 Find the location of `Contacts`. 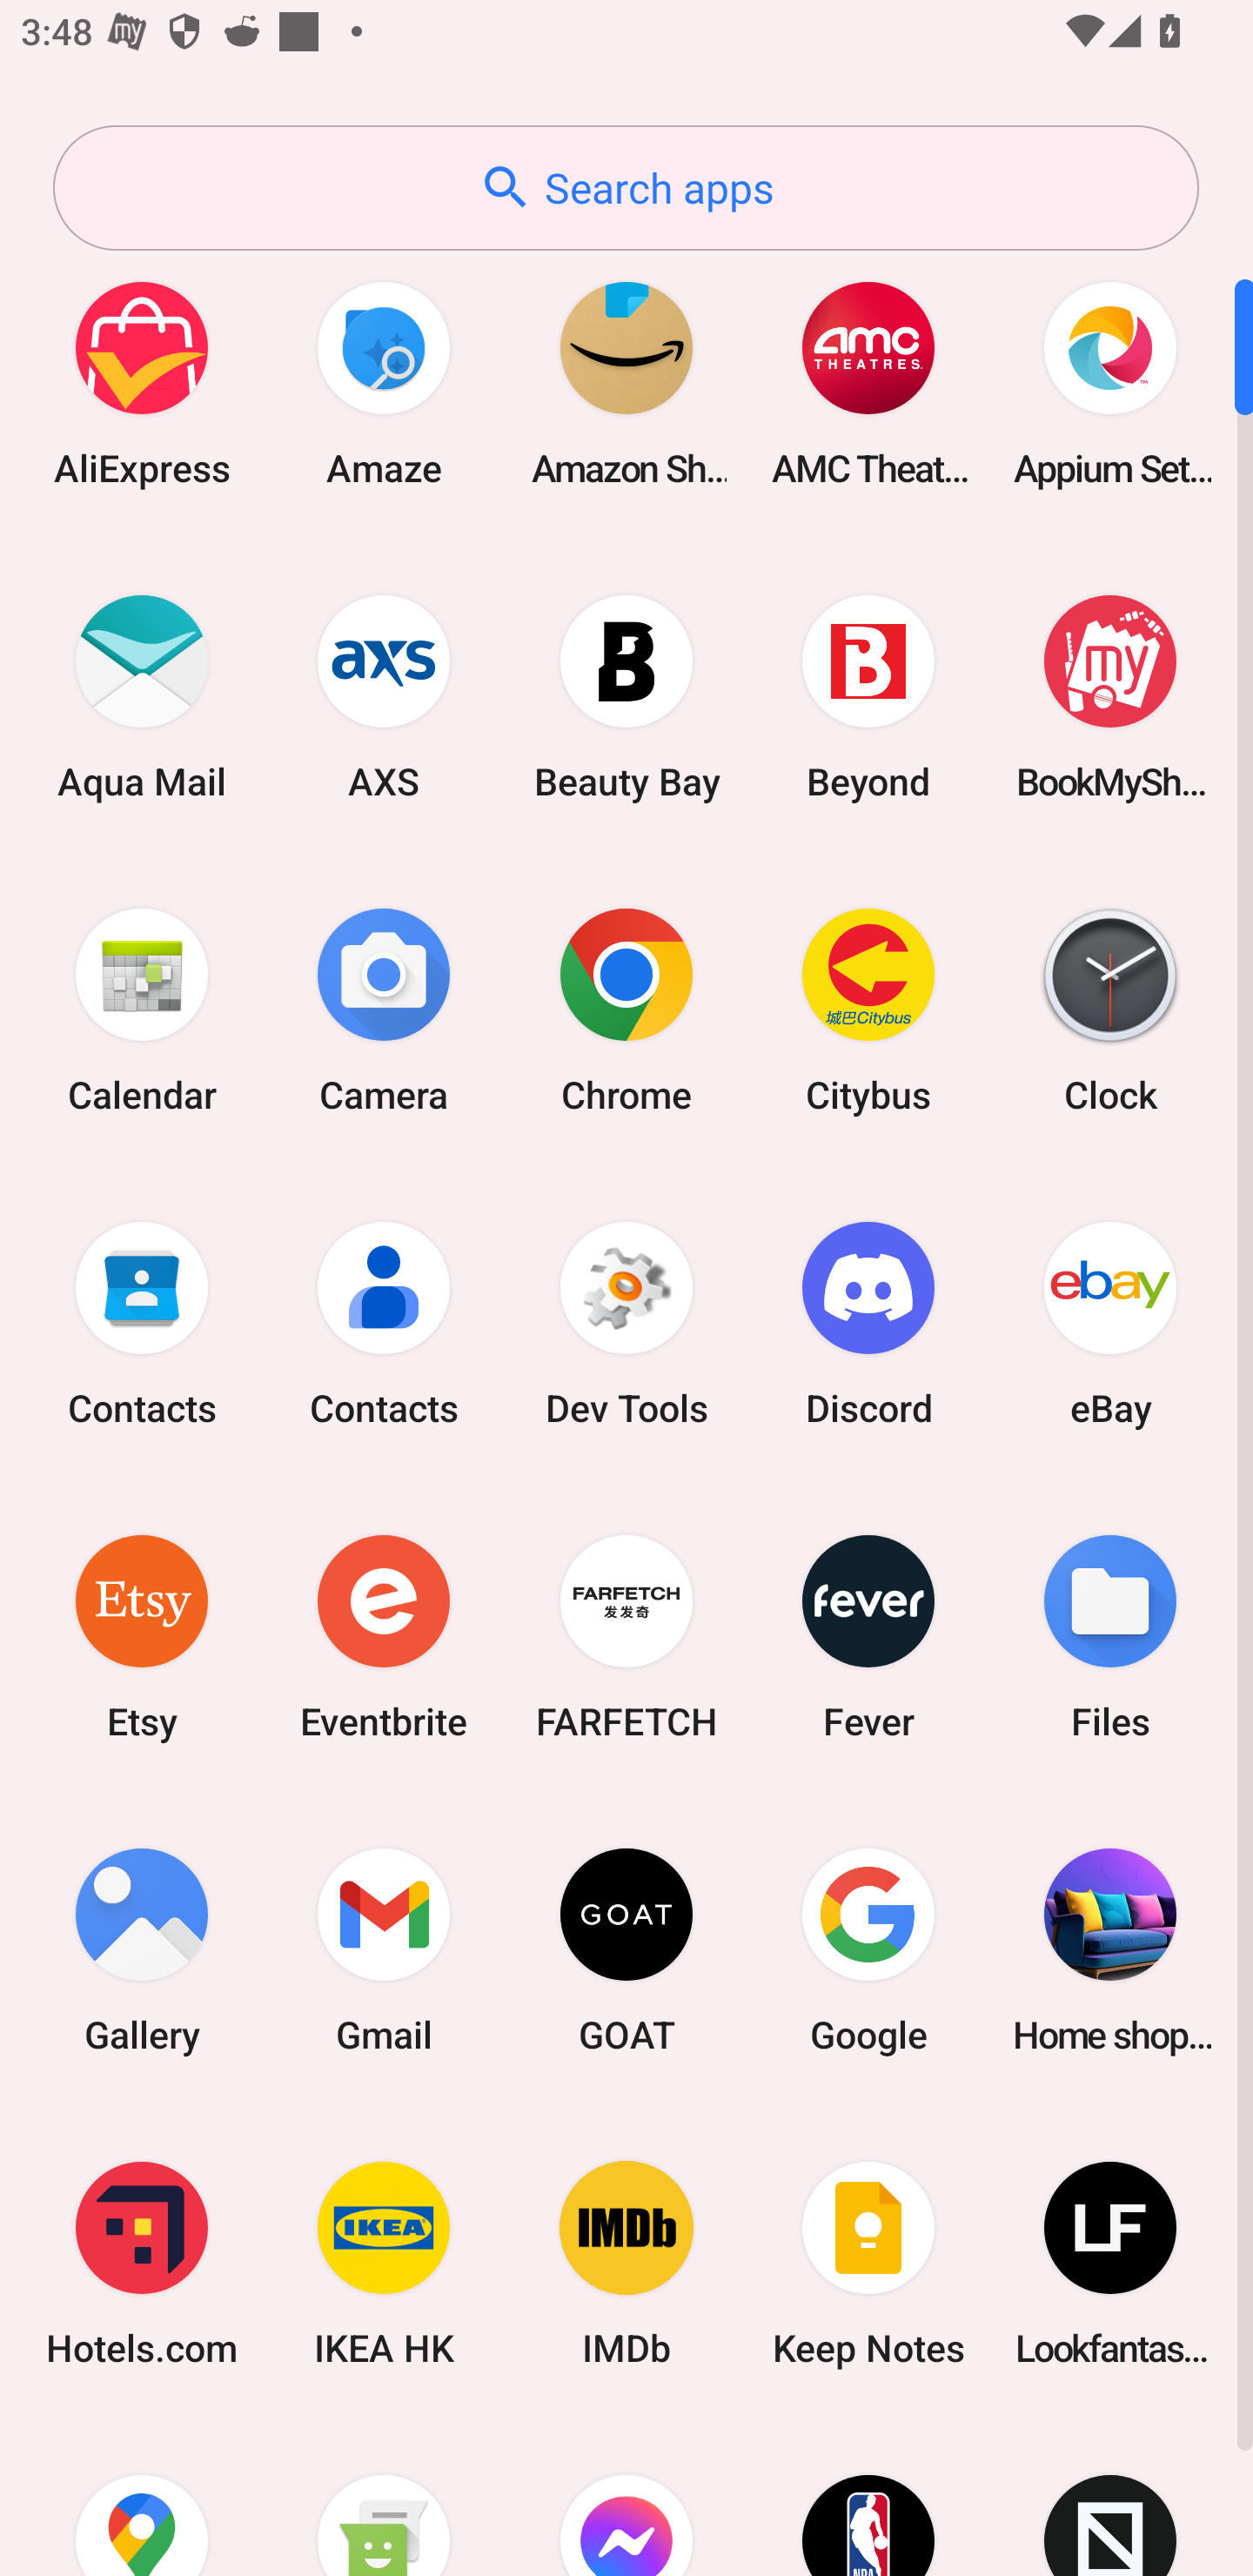

Contacts is located at coordinates (384, 1323).